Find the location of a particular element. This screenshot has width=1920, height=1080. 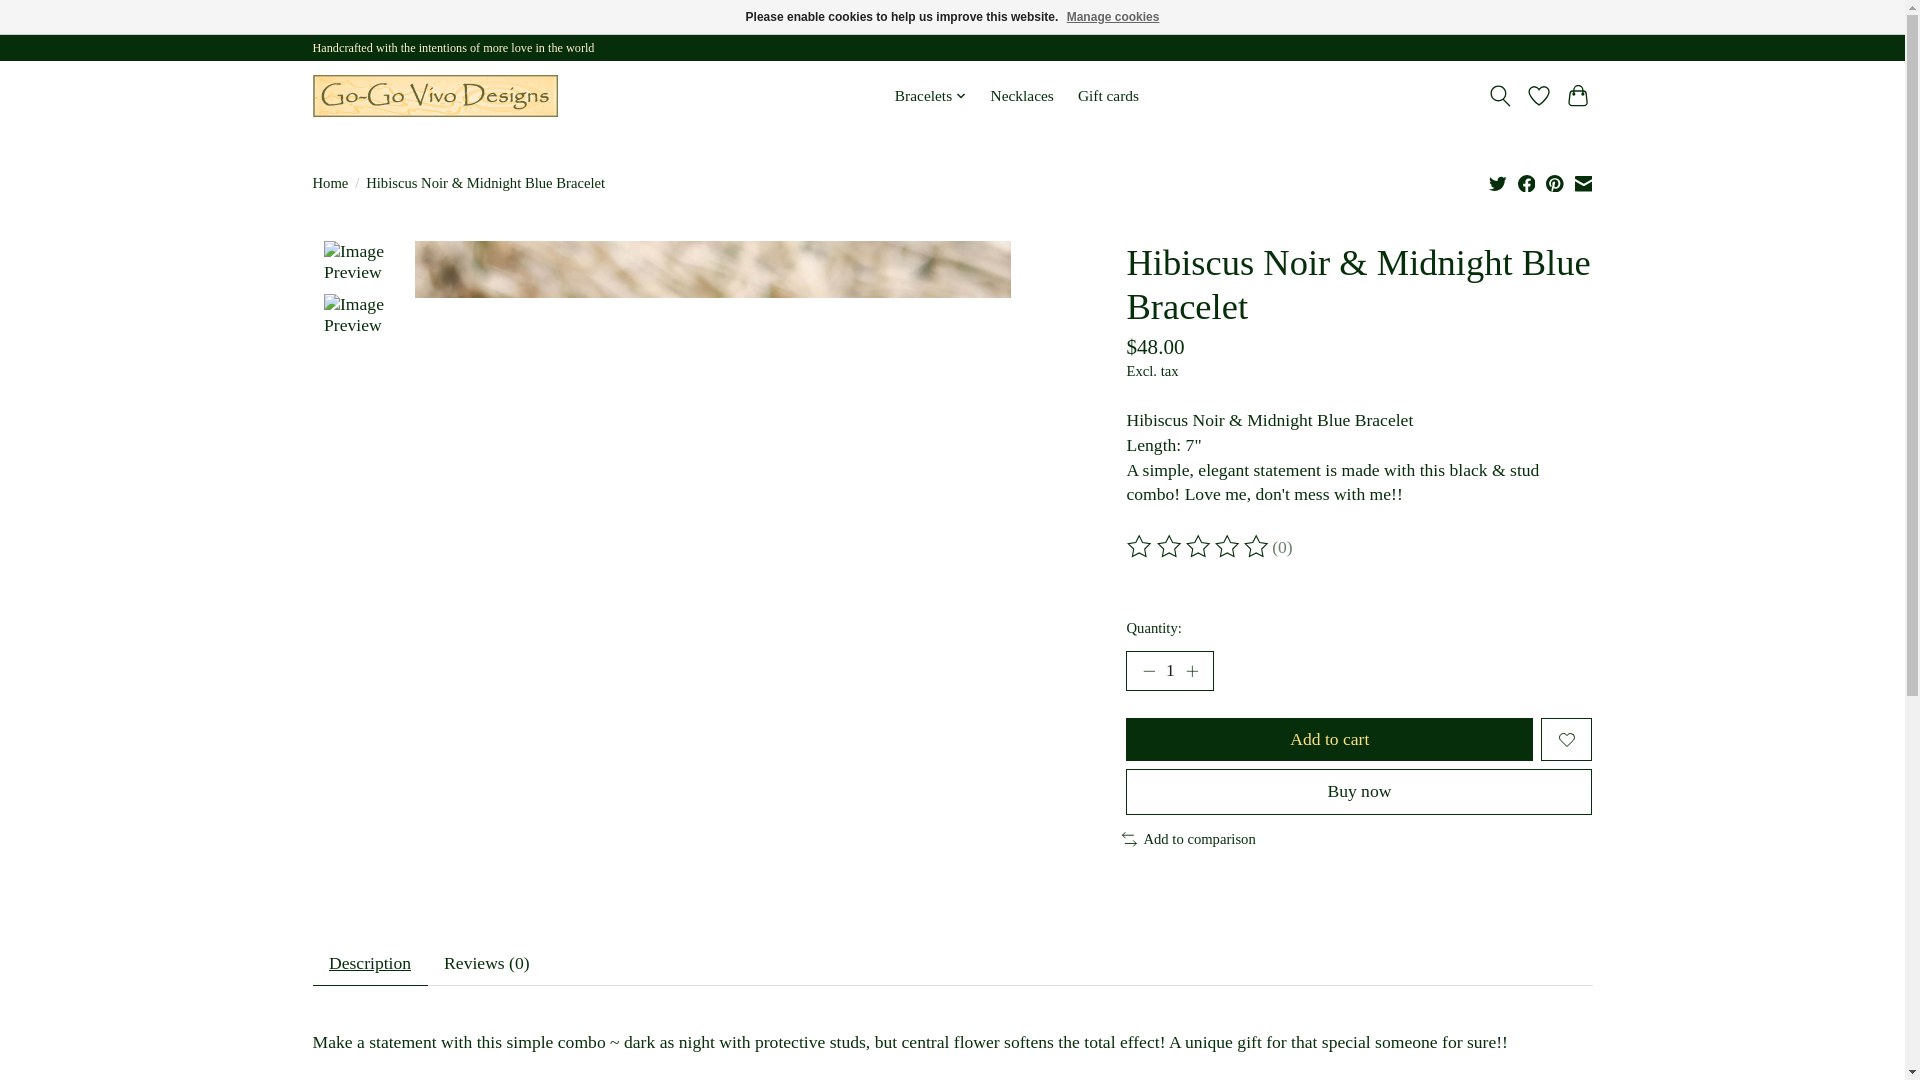

Gift cards is located at coordinates (1108, 96).